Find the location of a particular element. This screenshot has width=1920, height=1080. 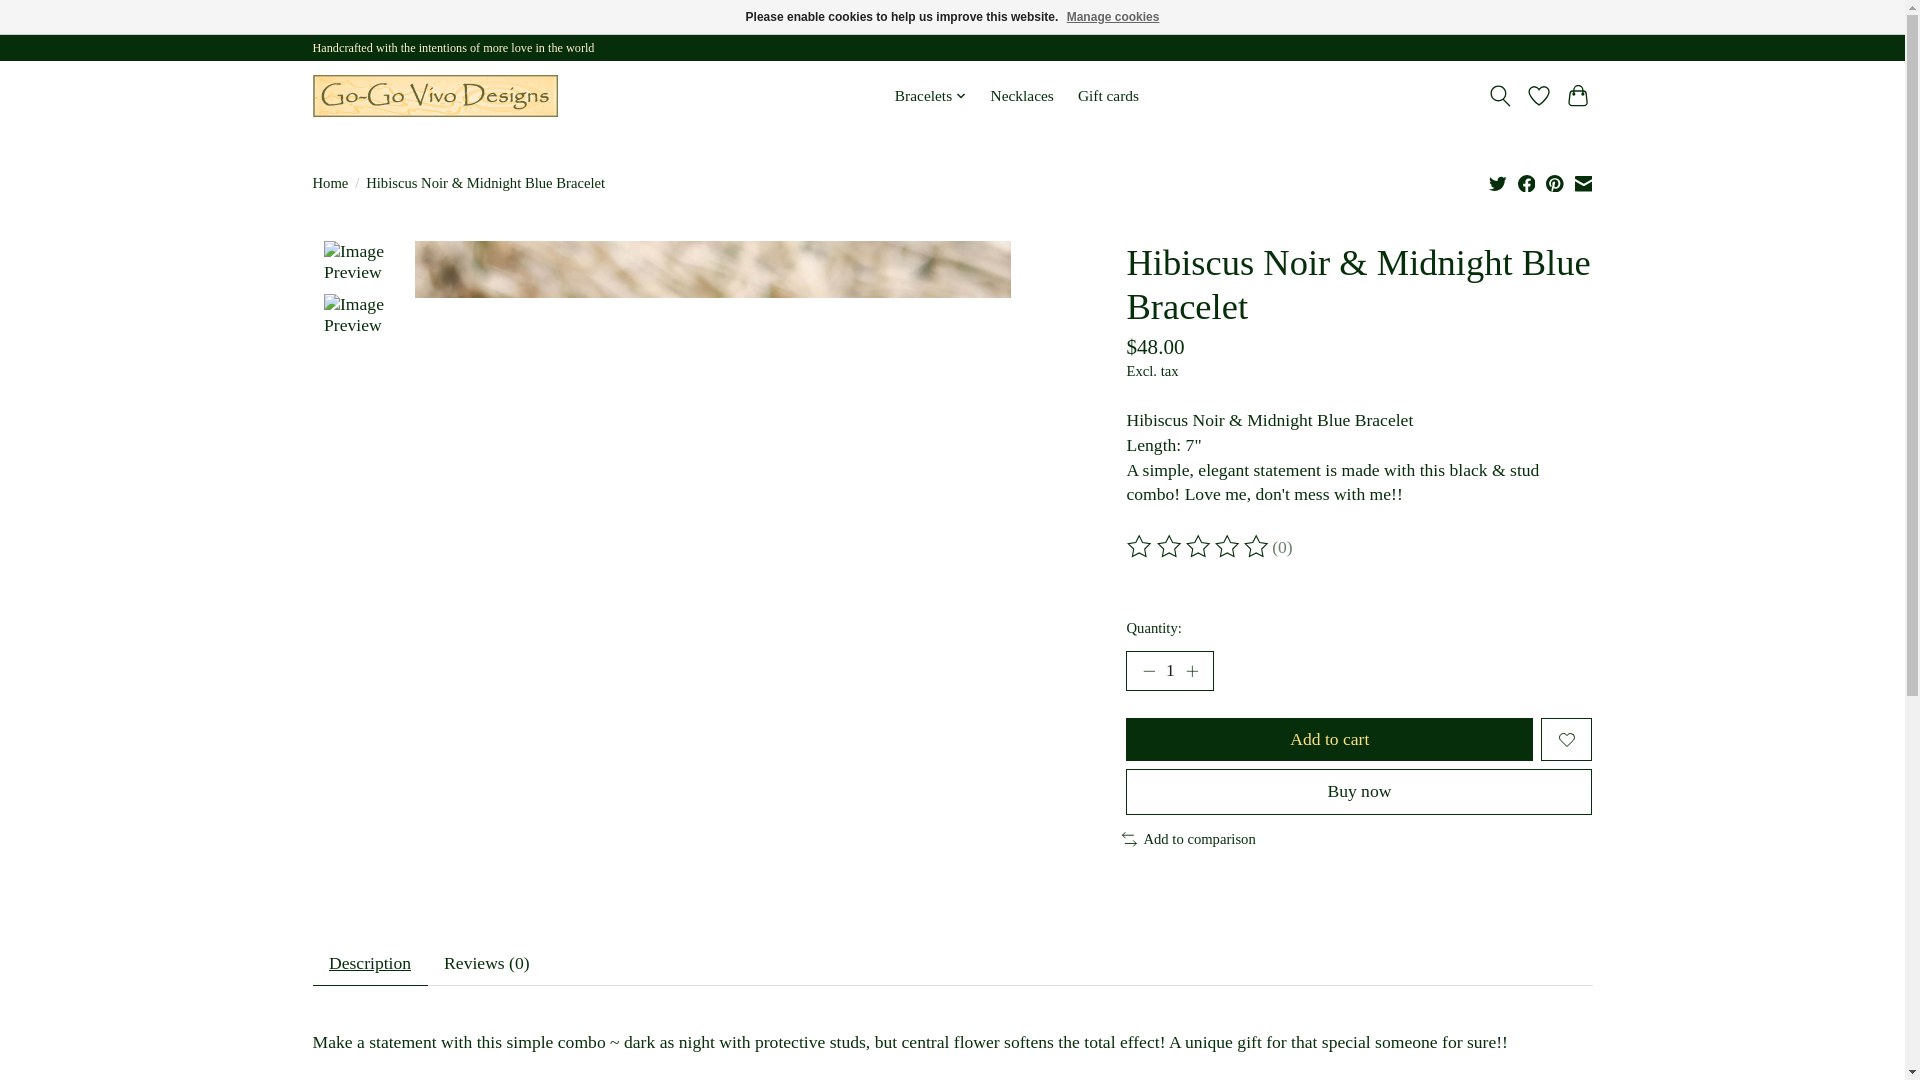

Gift cards is located at coordinates (1108, 96).